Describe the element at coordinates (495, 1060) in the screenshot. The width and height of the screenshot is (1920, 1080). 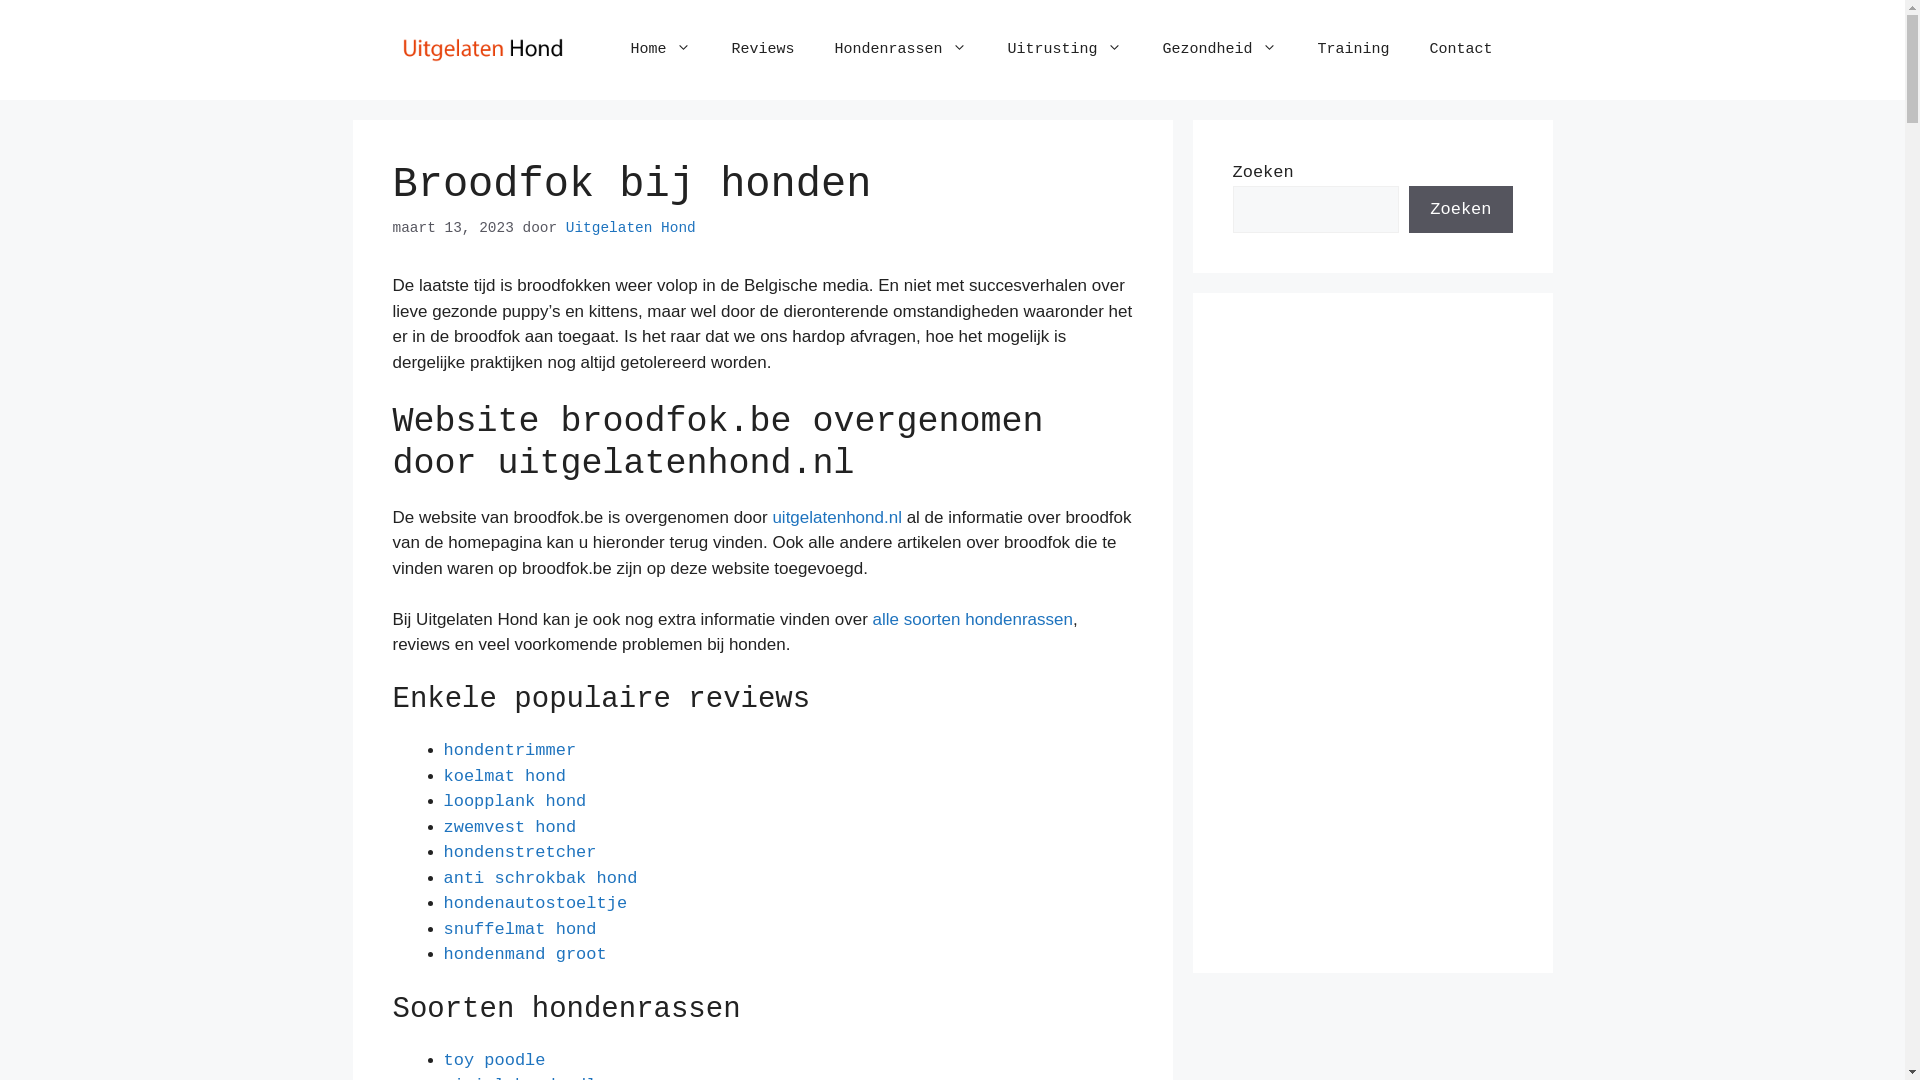
I see `toy poodle` at that location.